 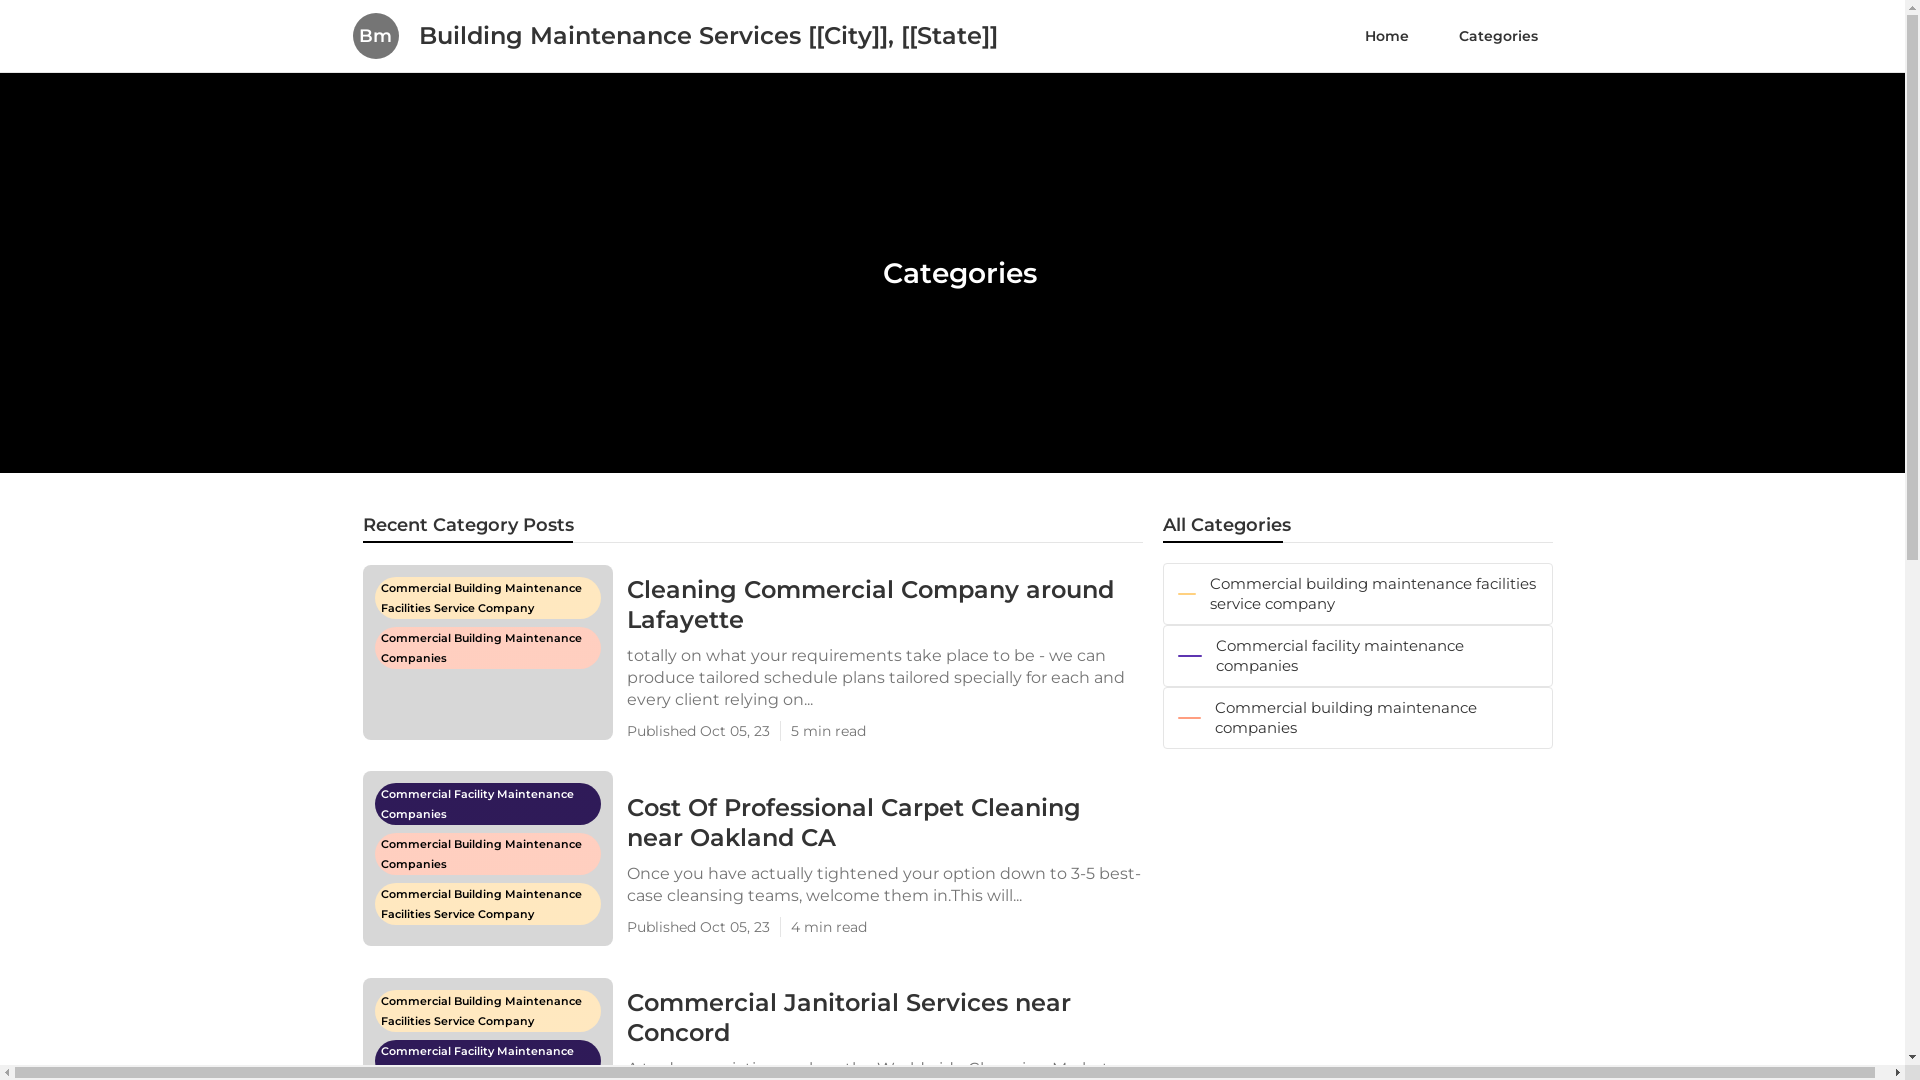 What do you see at coordinates (487, 999) in the screenshot?
I see `Commercial Building Maintenance Facilities Service Company` at bounding box center [487, 999].